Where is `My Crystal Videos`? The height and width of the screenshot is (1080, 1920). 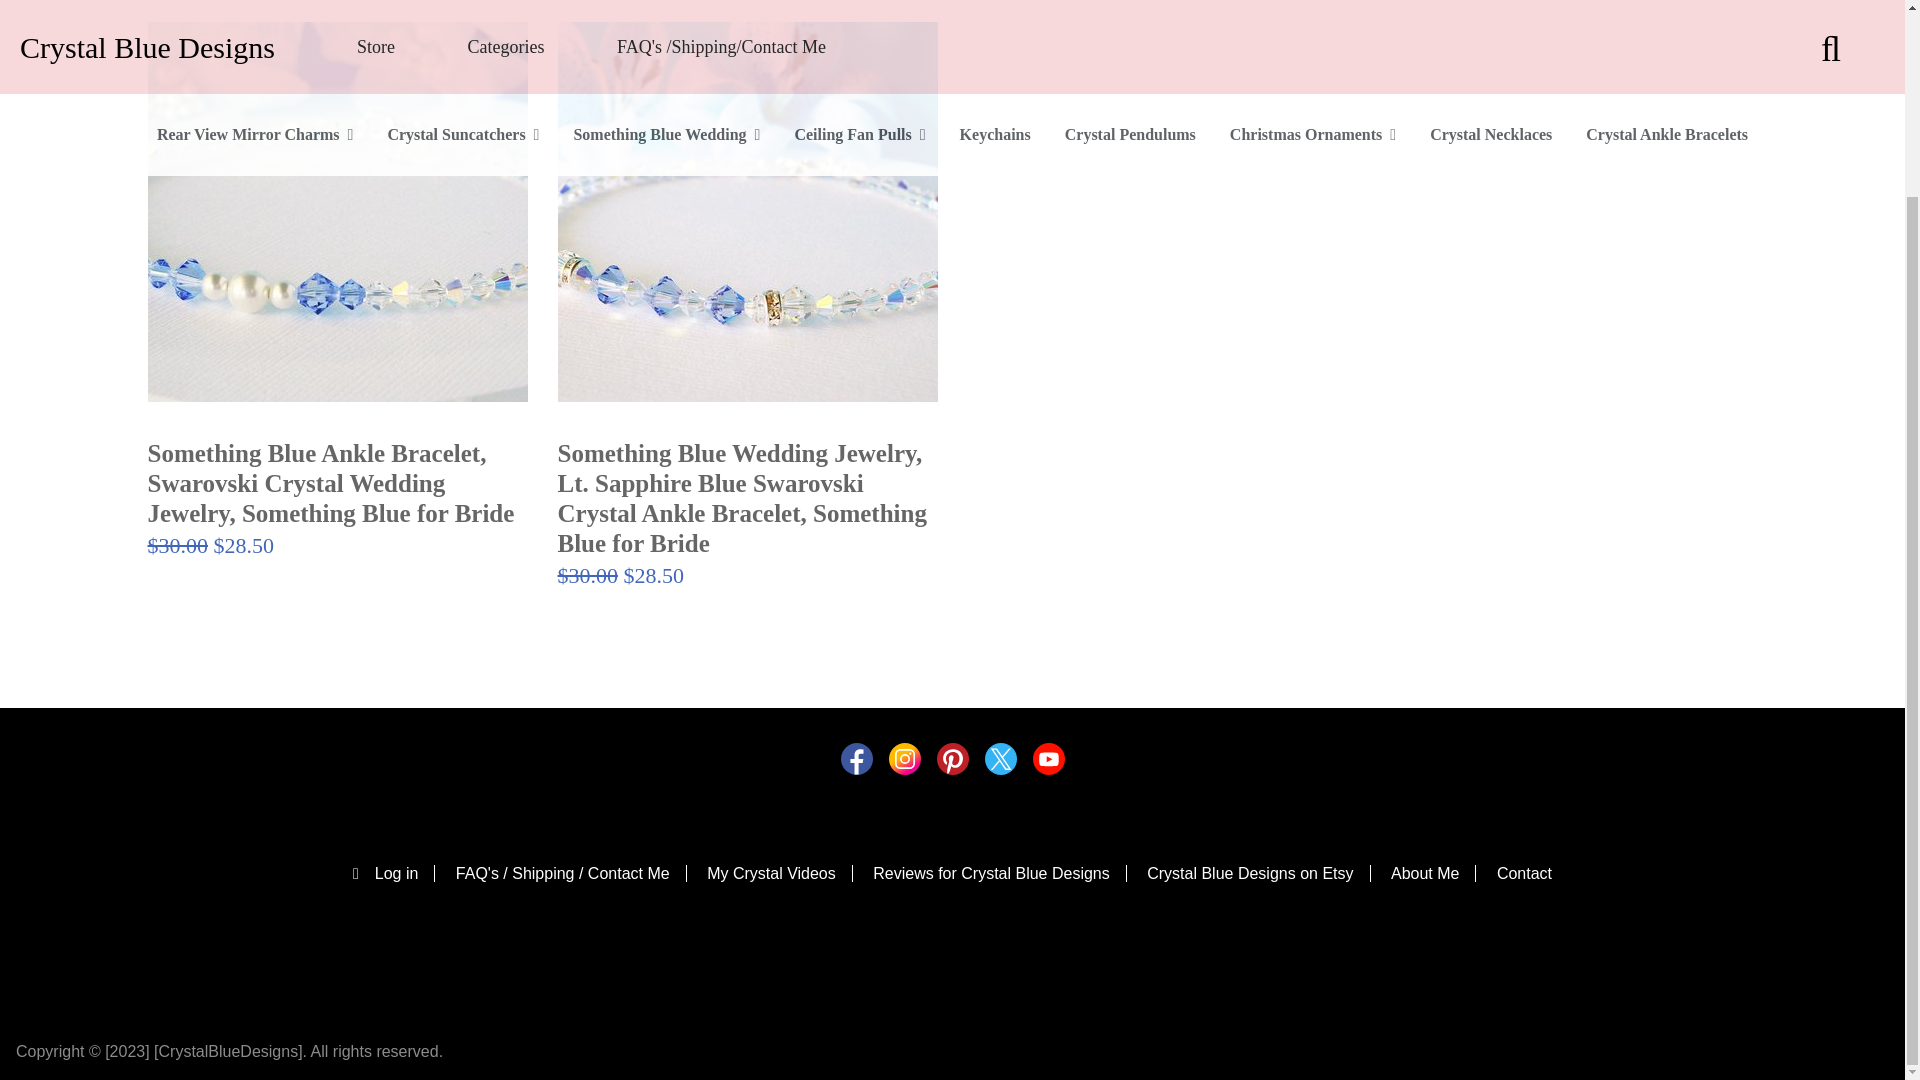 My Crystal Videos is located at coordinates (779, 874).